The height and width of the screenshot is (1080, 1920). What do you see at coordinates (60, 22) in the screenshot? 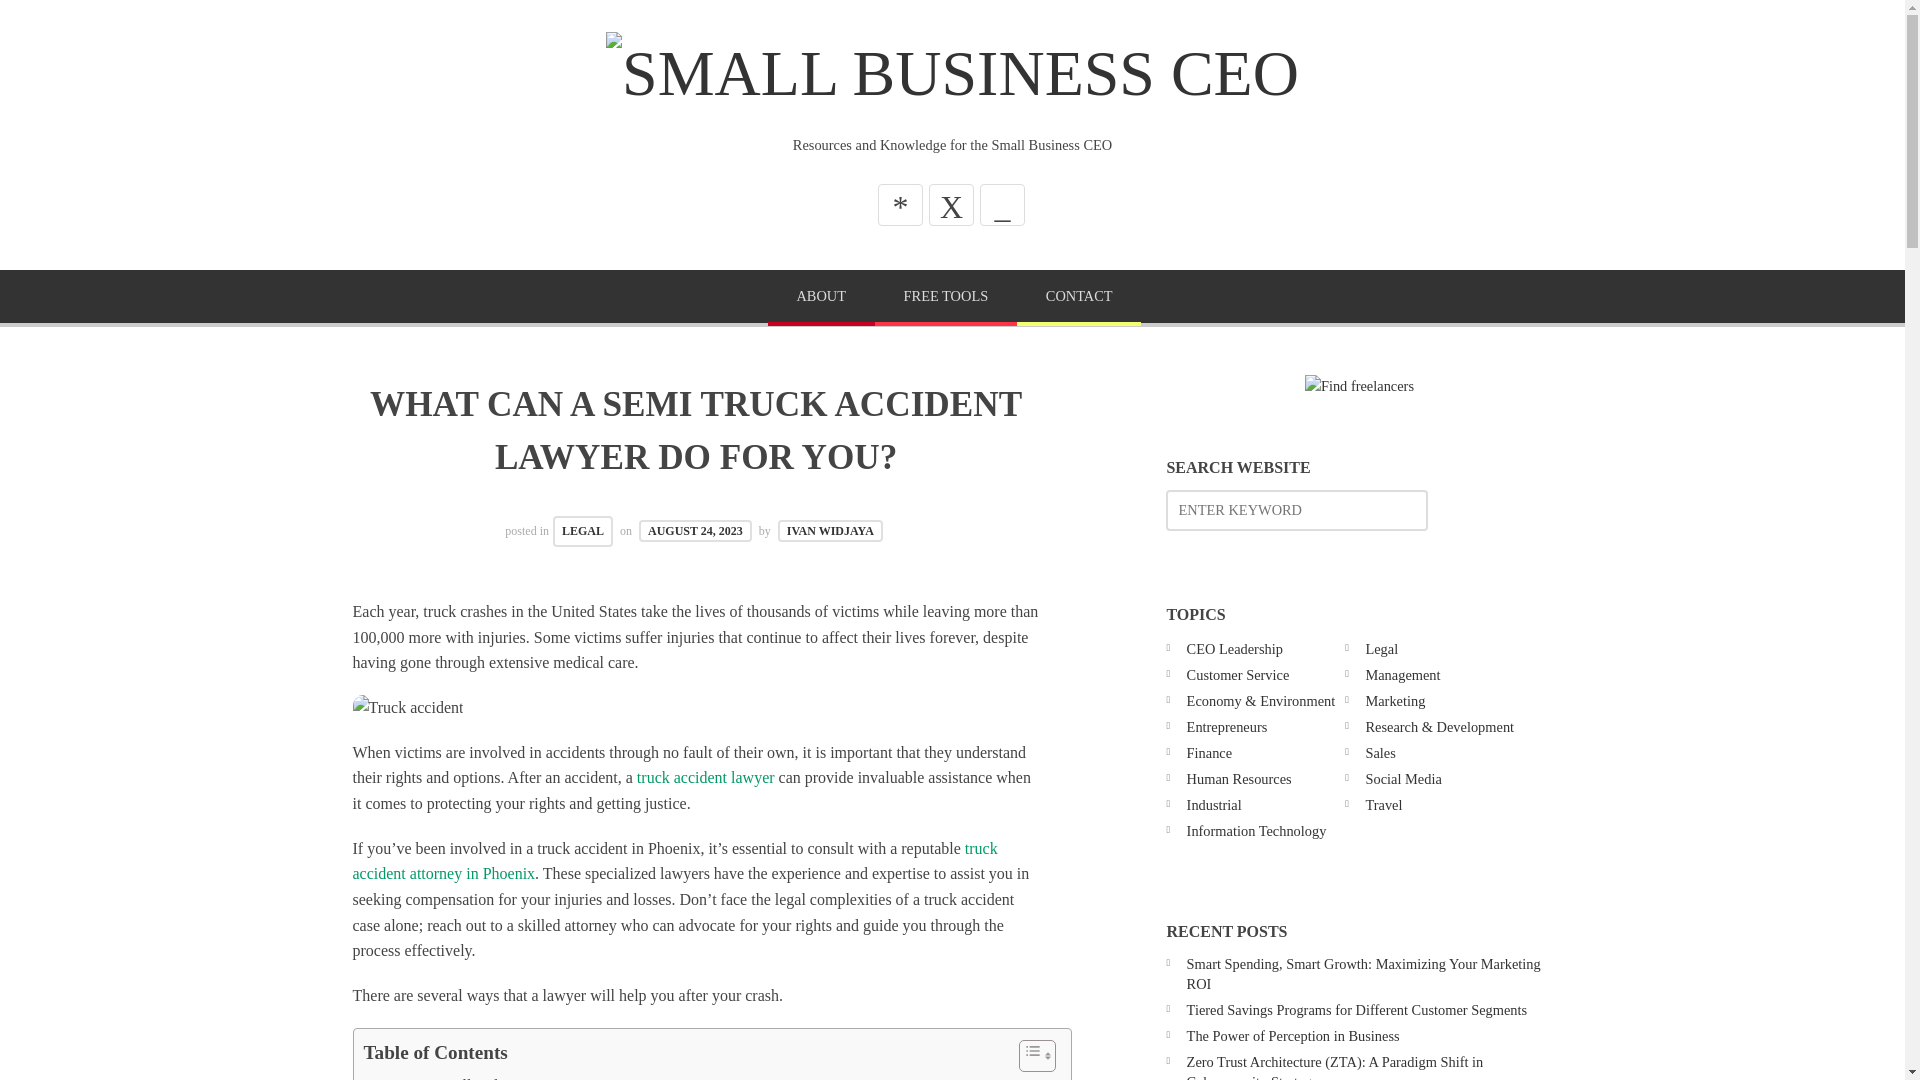
I see `Search` at bounding box center [60, 22].